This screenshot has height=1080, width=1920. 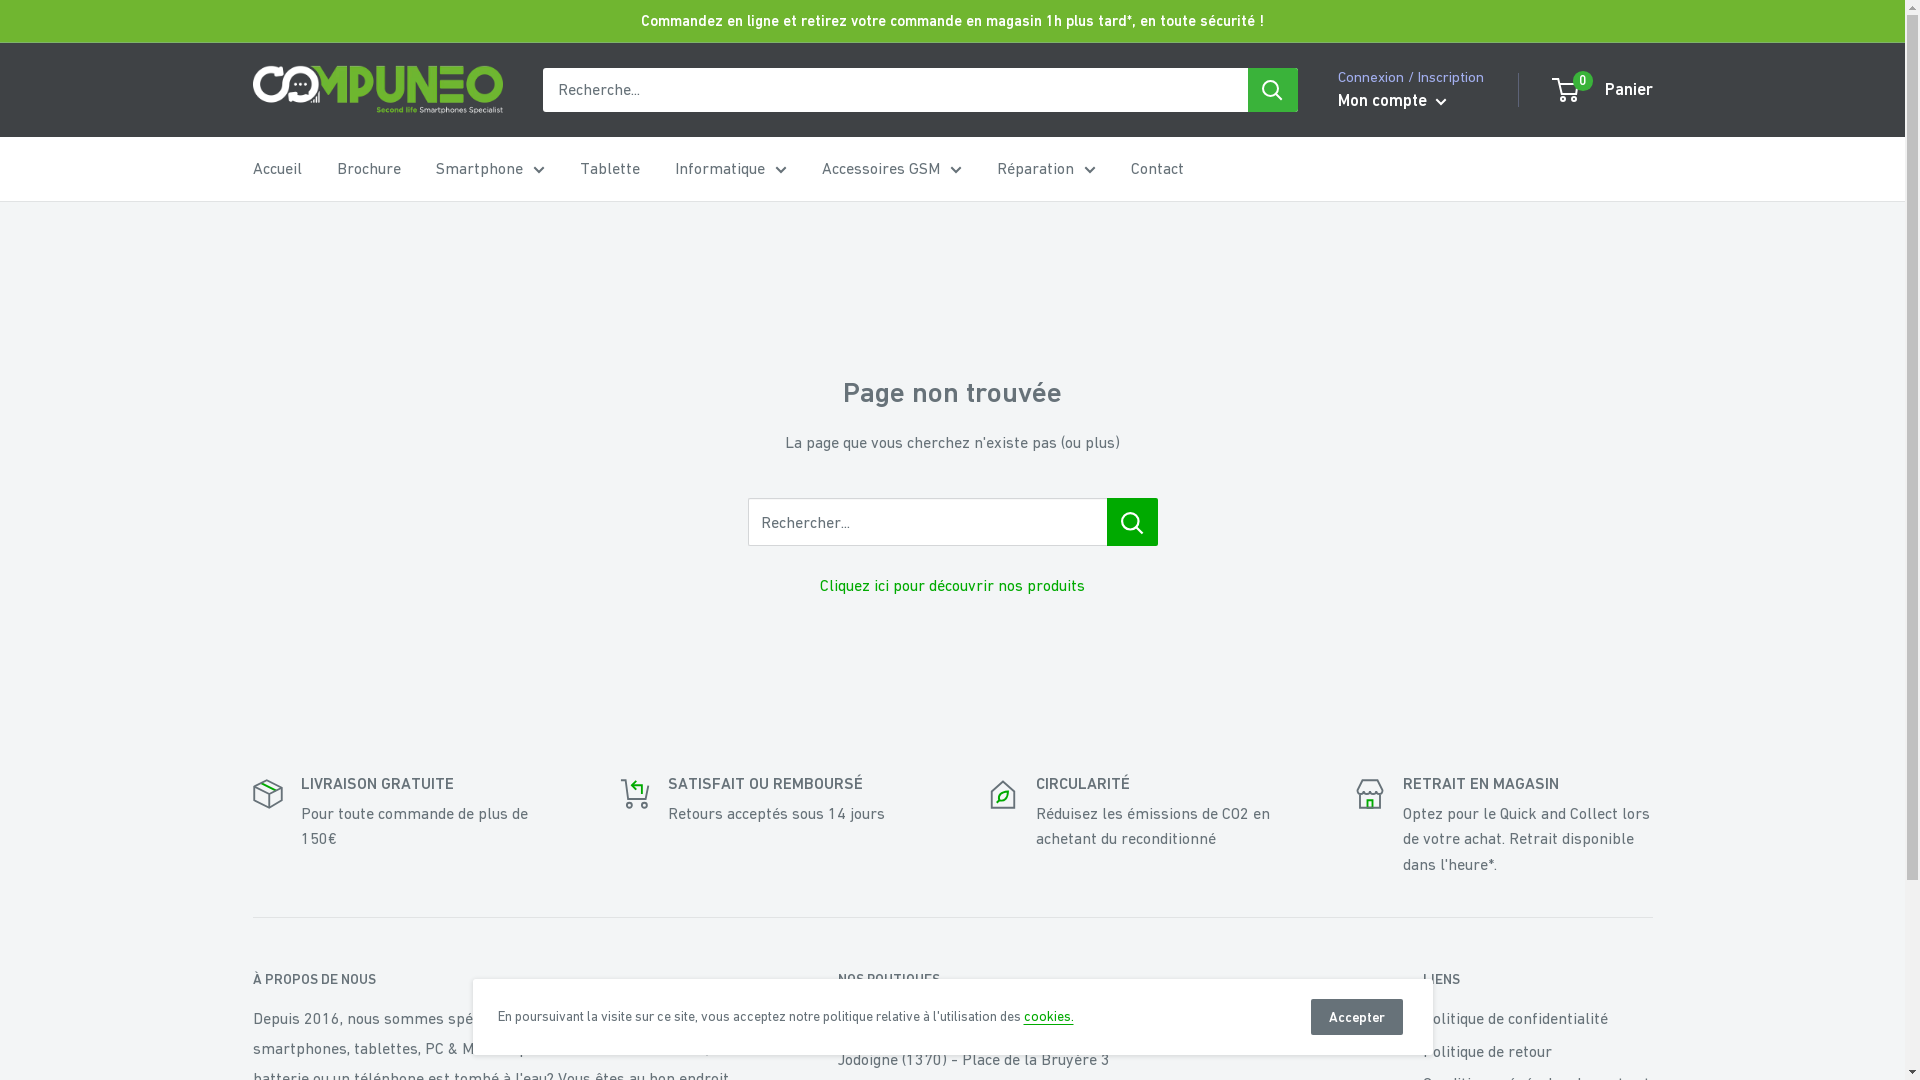 I want to click on Accueil, so click(x=276, y=169).